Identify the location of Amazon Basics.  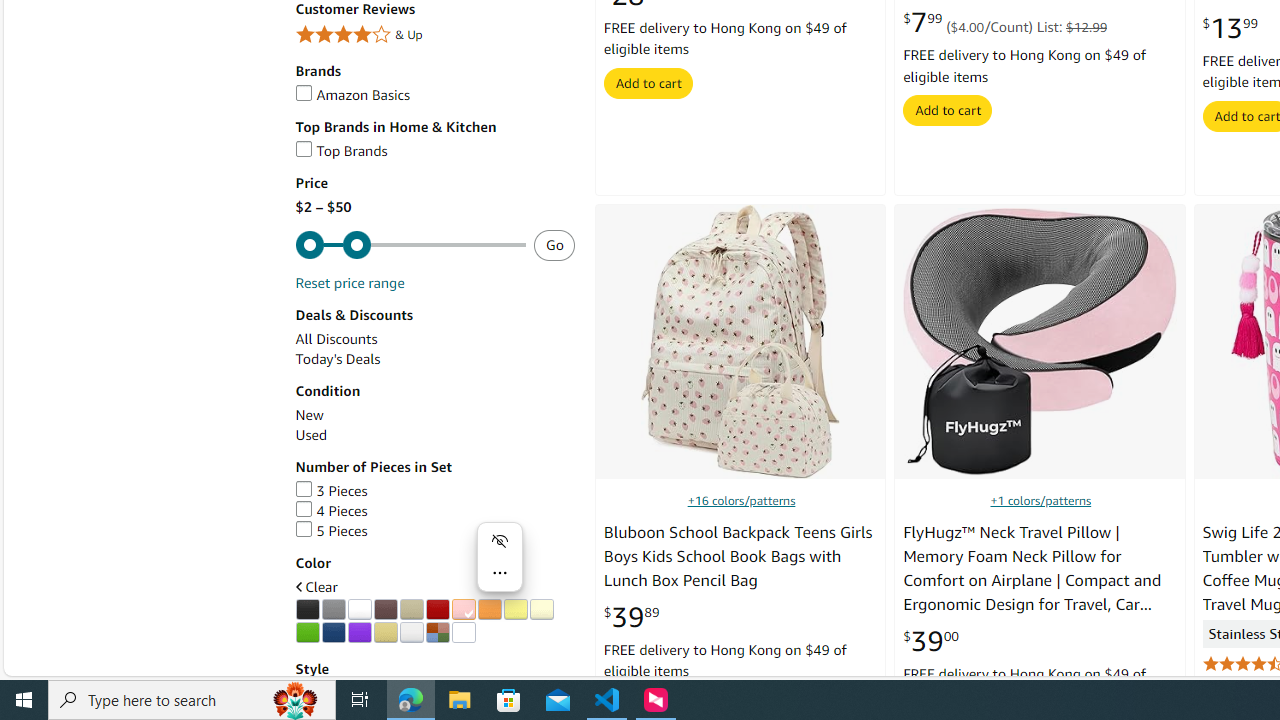
(434, 95).